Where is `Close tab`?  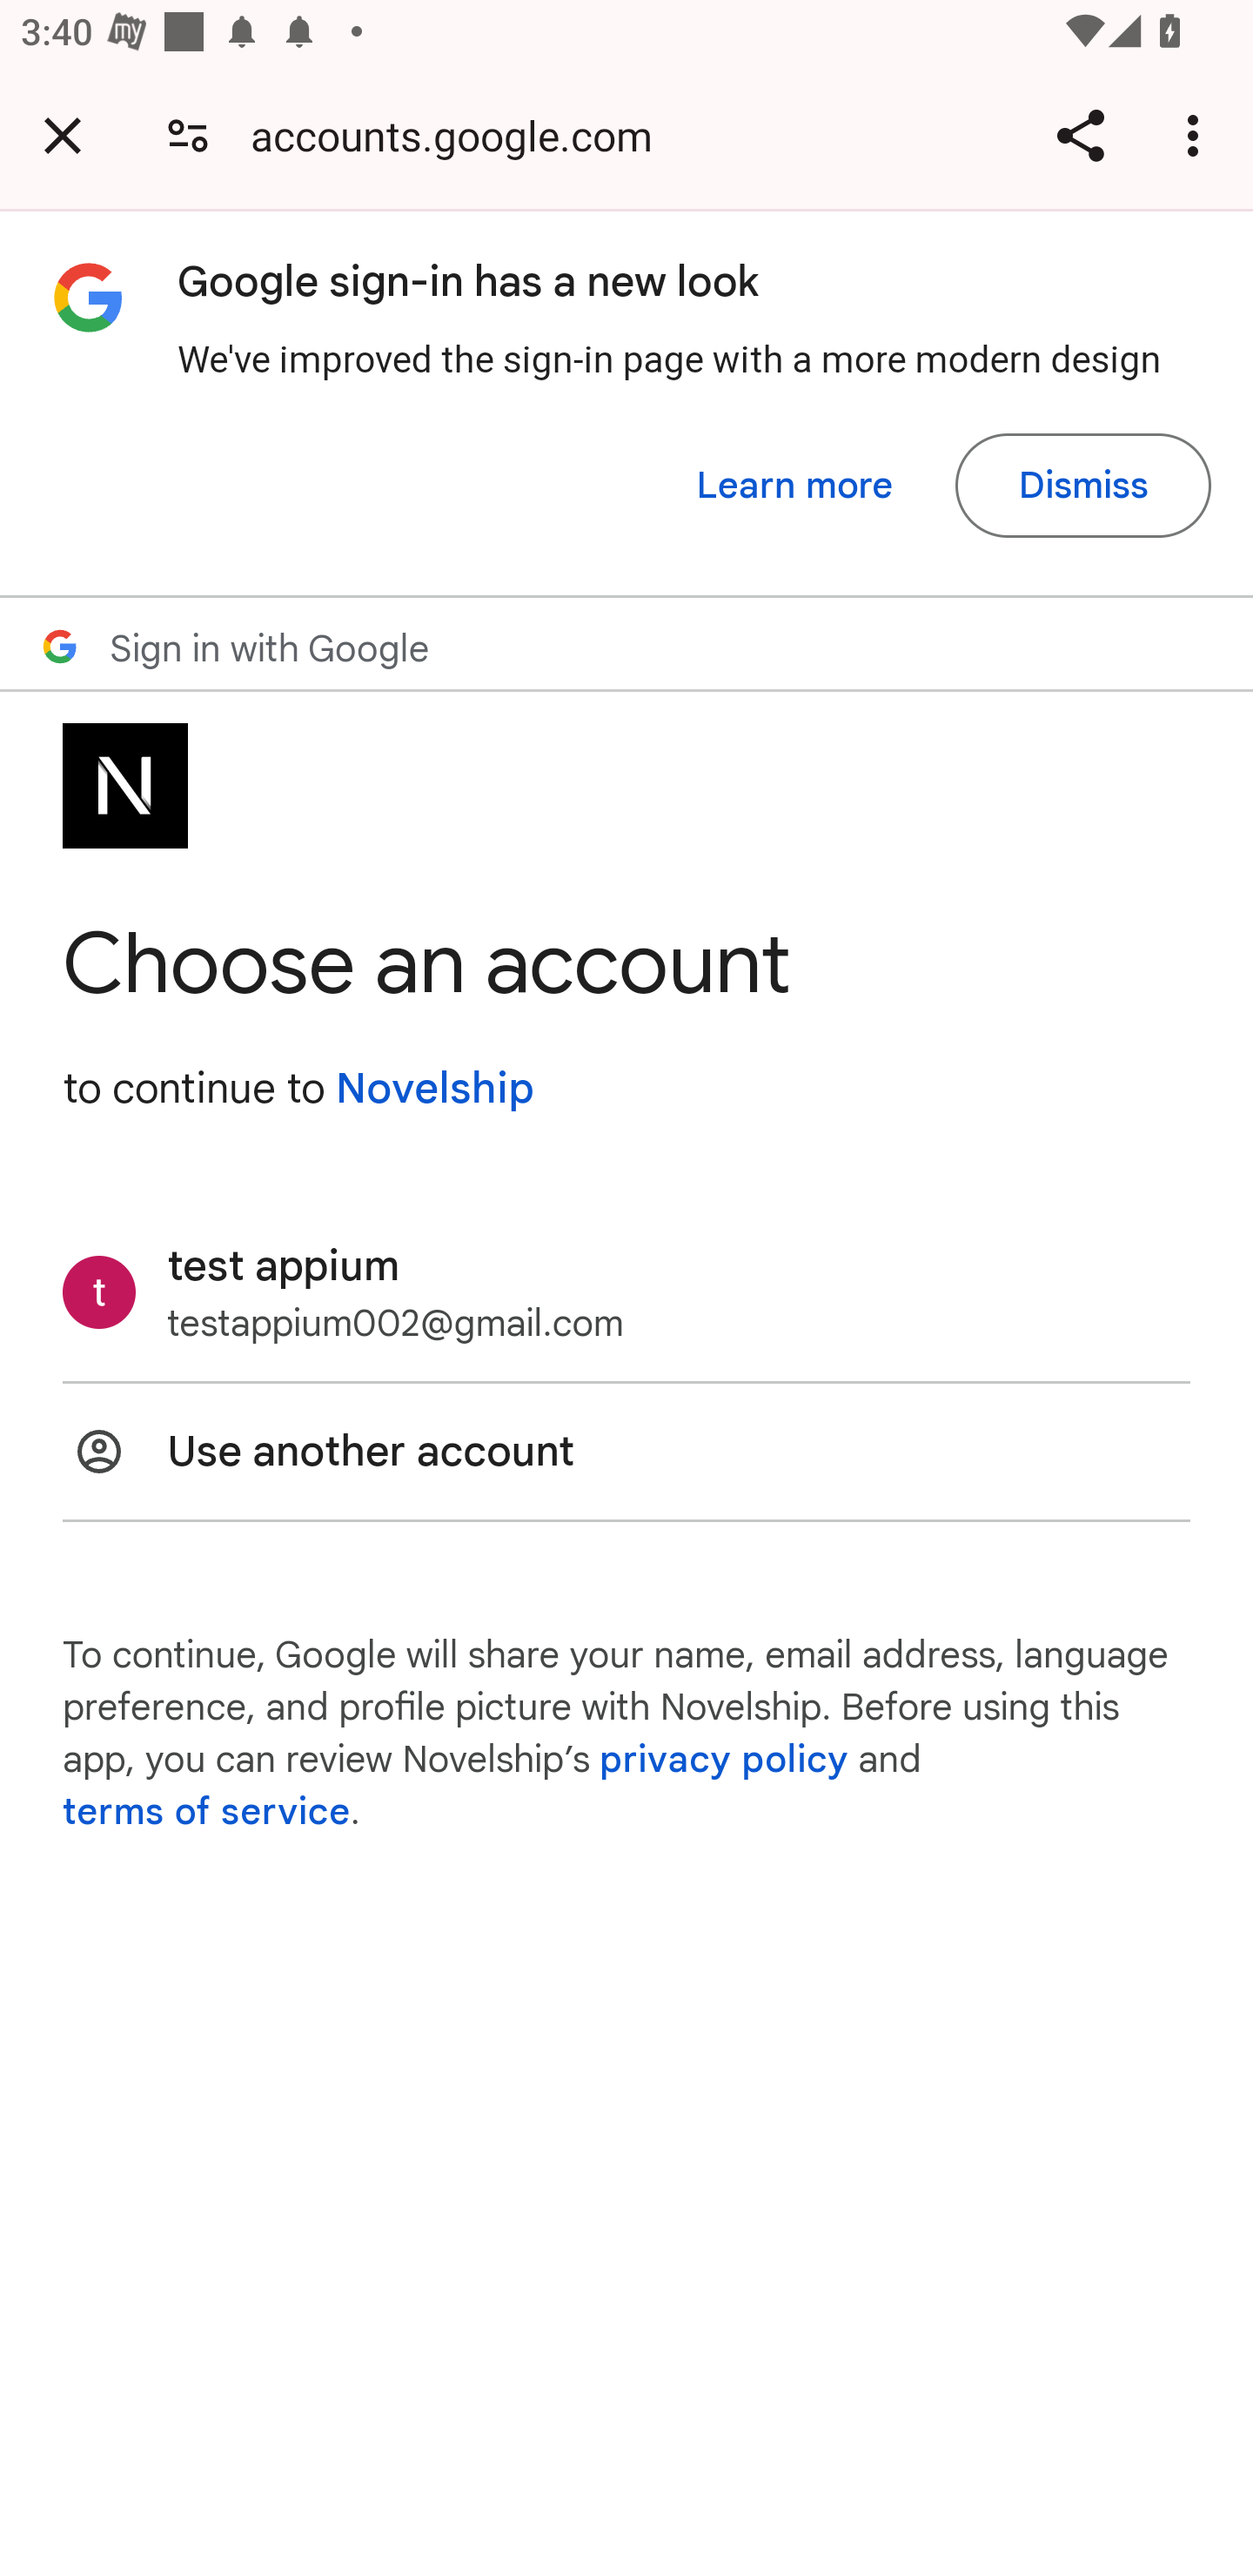 Close tab is located at coordinates (63, 135).